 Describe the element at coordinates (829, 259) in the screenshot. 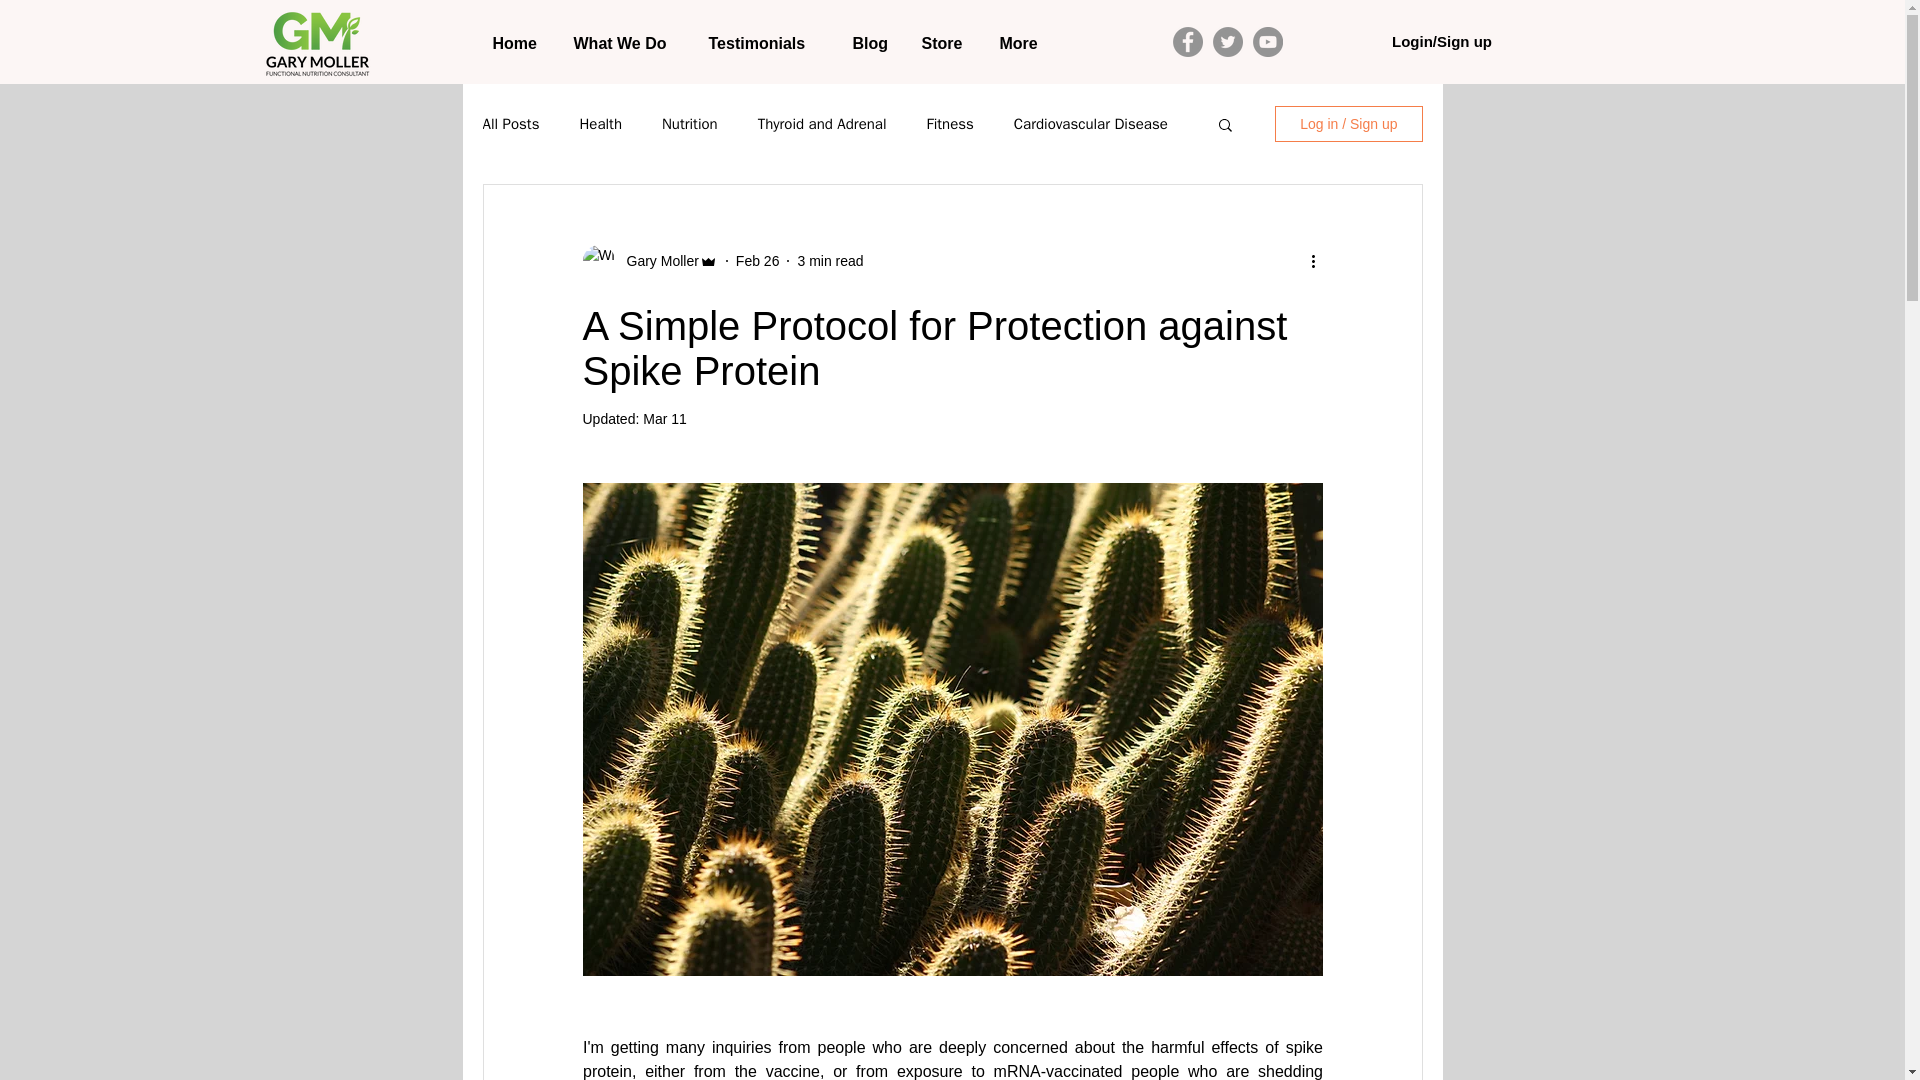

I see `3 min read` at that location.